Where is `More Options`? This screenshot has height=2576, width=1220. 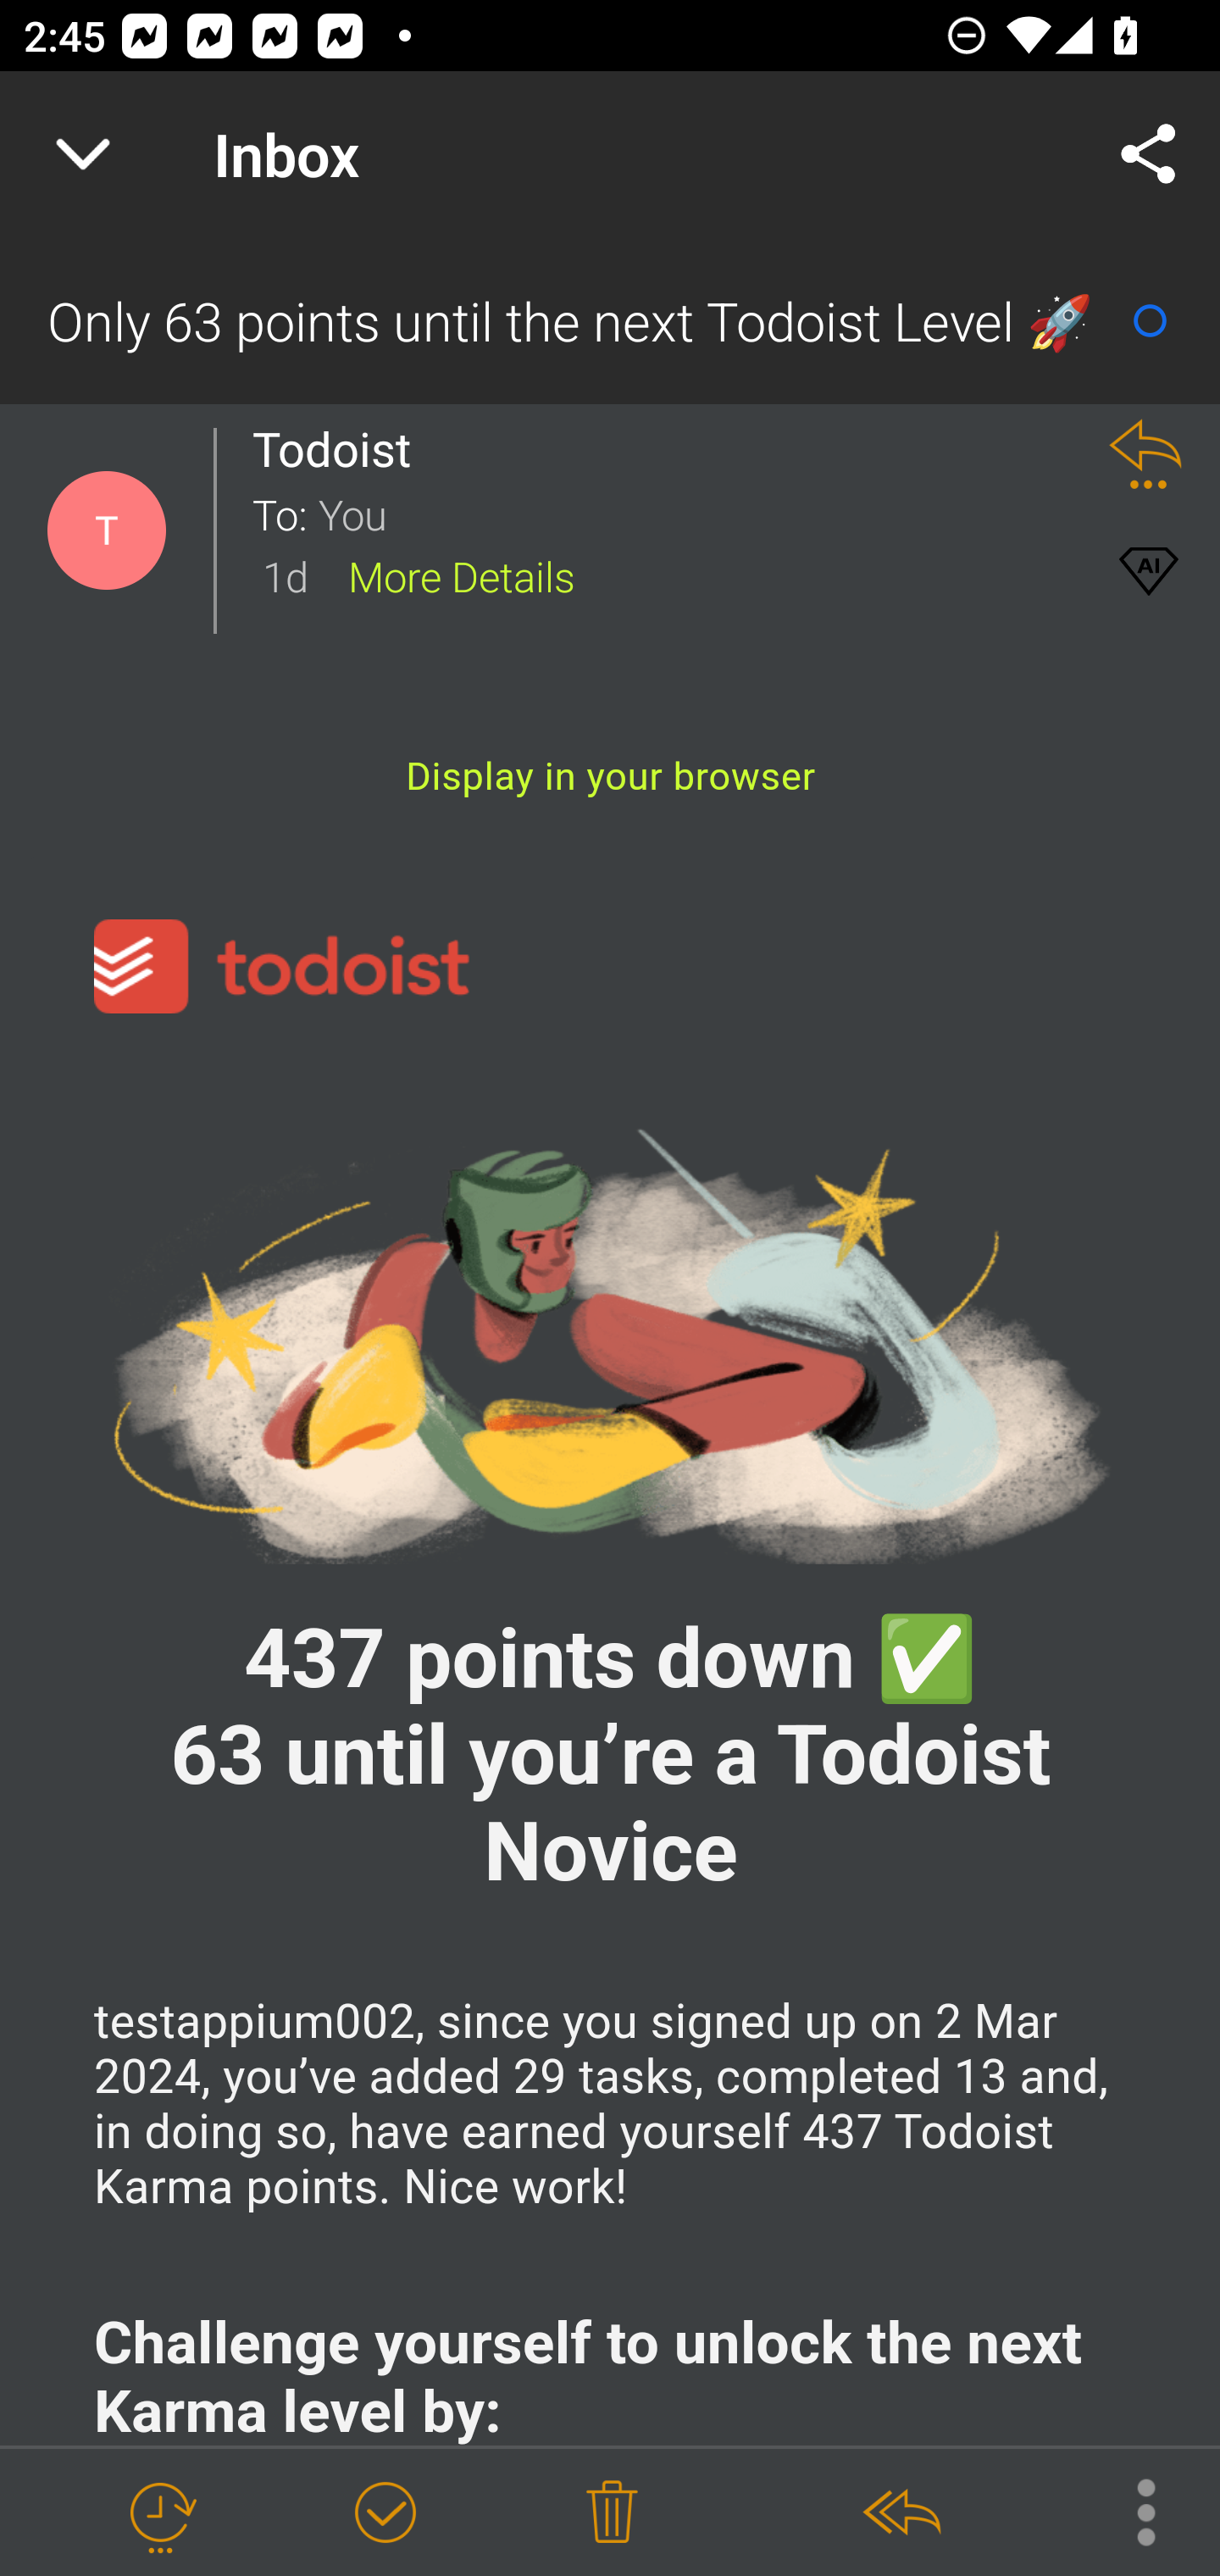 More Options is located at coordinates (1129, 2510).